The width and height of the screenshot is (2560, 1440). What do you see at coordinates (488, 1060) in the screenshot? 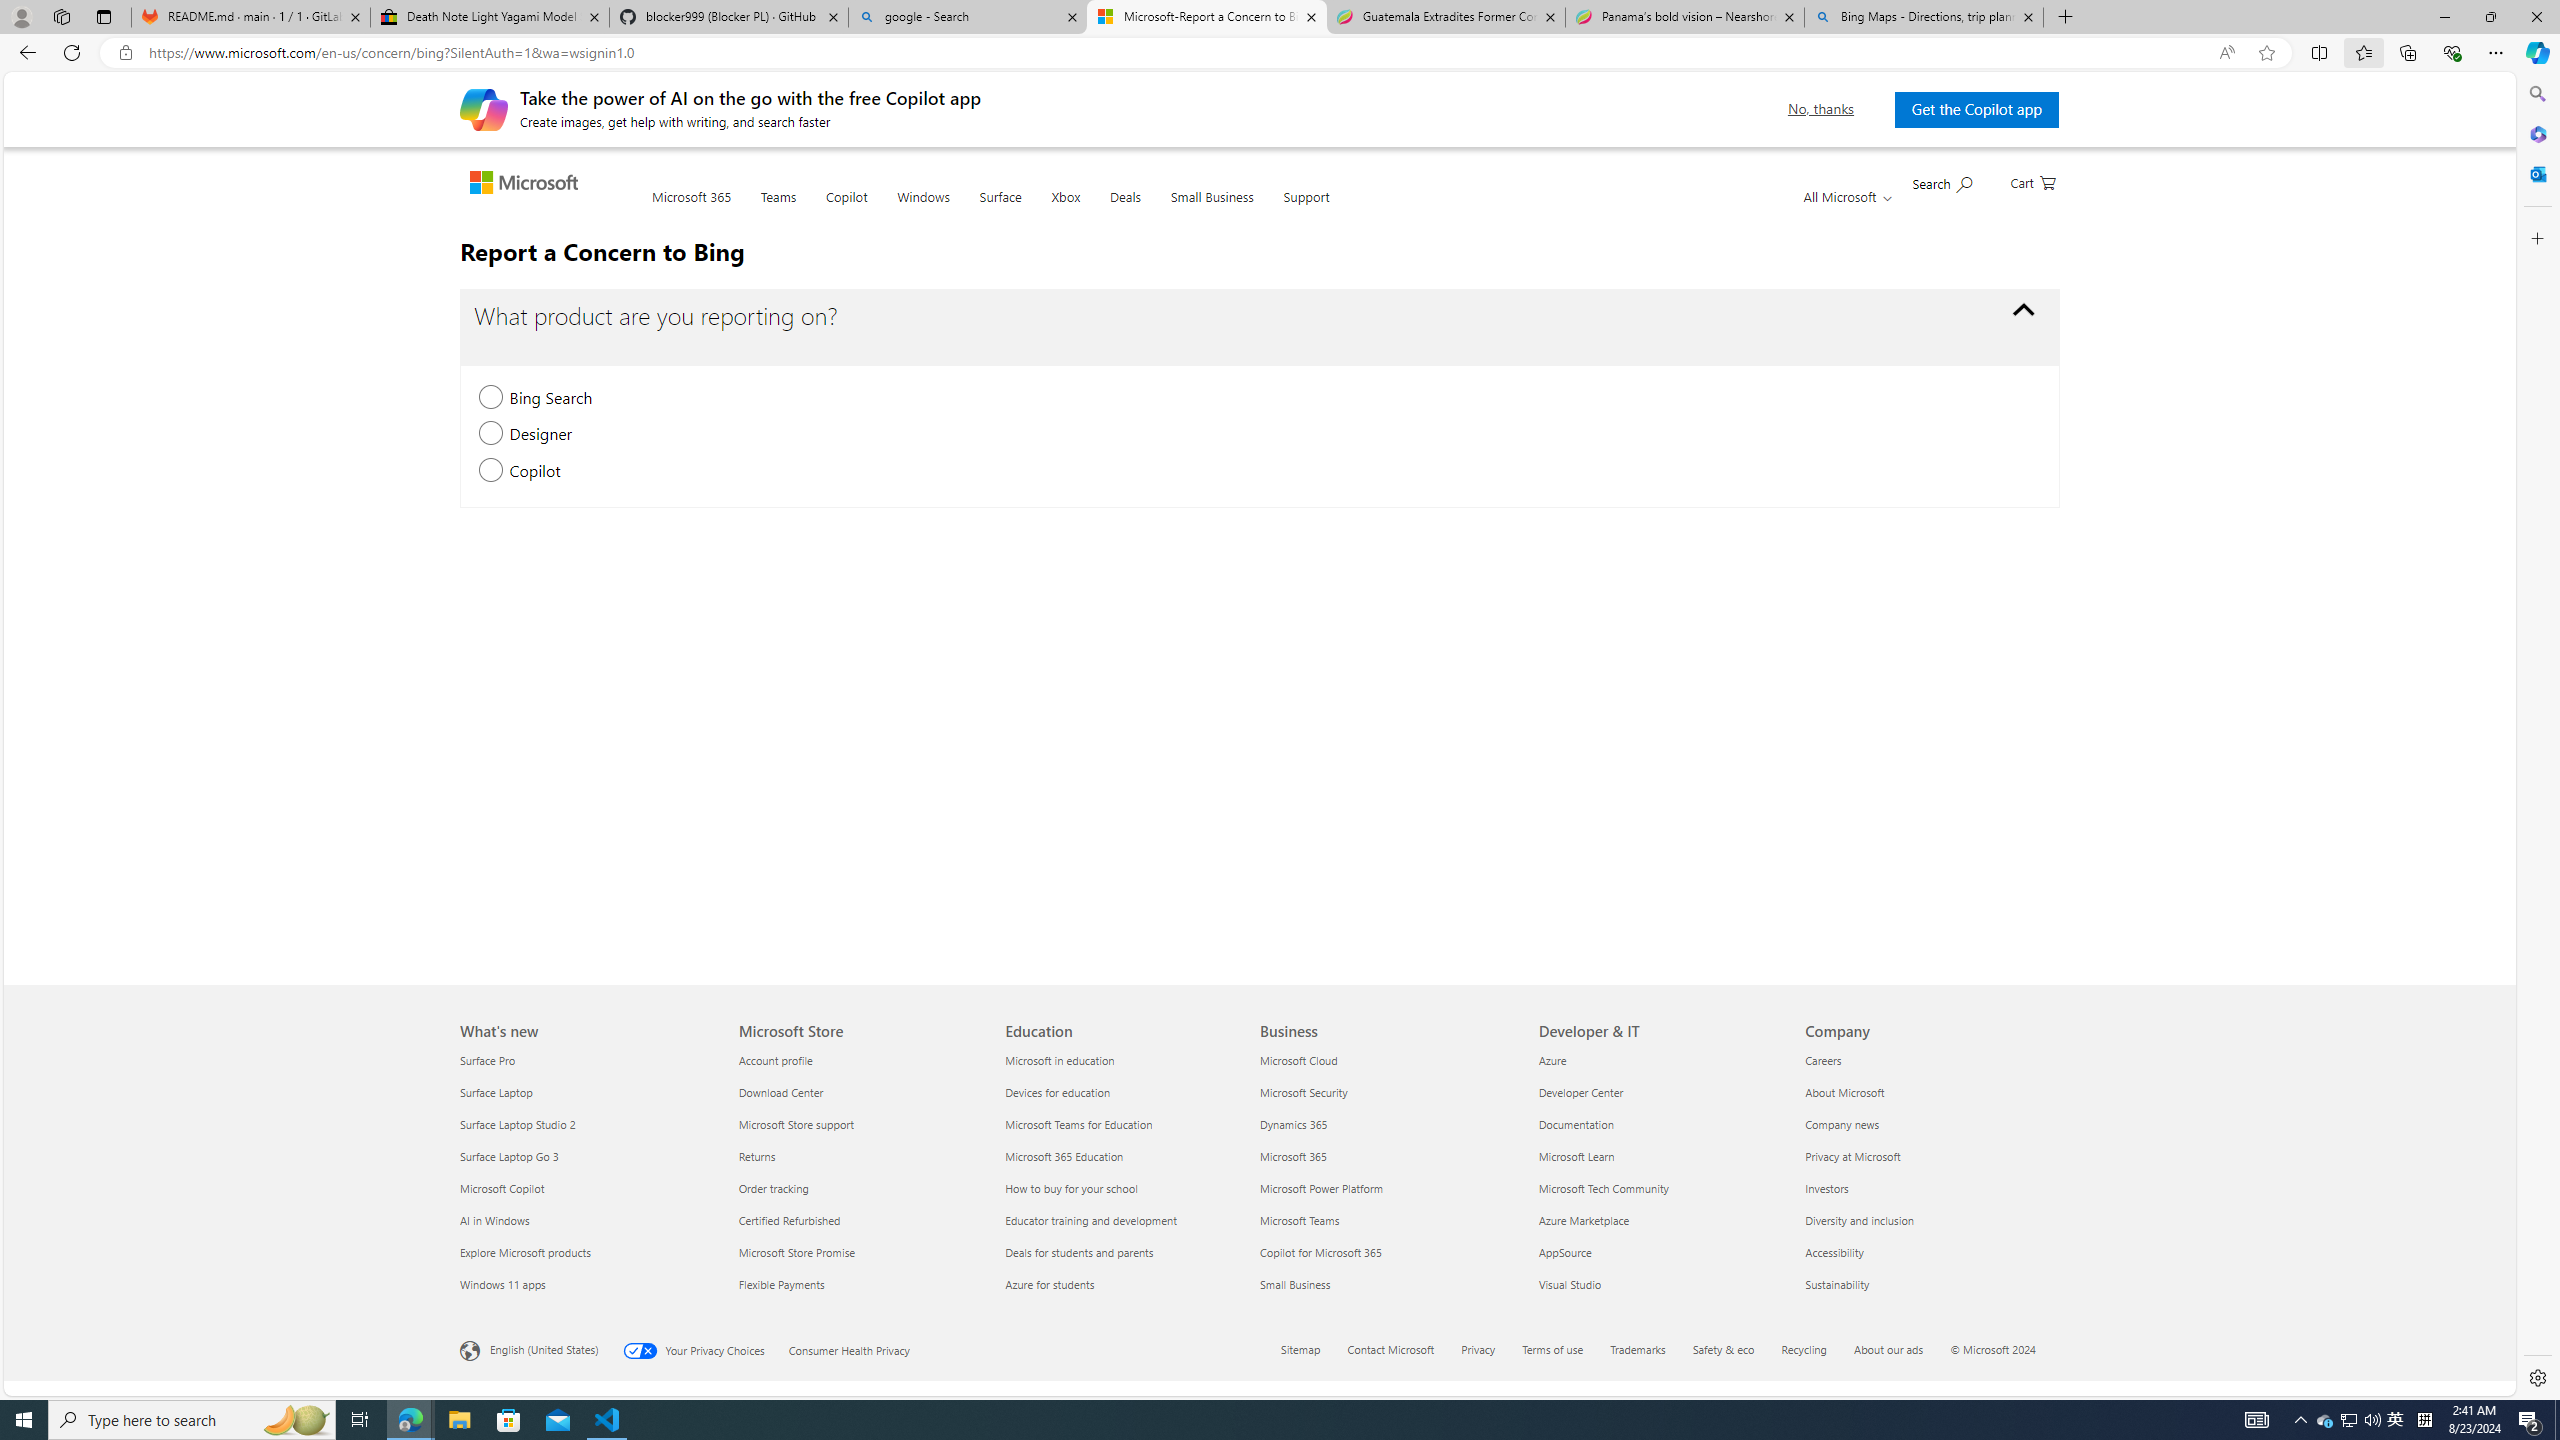
I see `Surface Pro What's new` at bounding box center [488, 1060].